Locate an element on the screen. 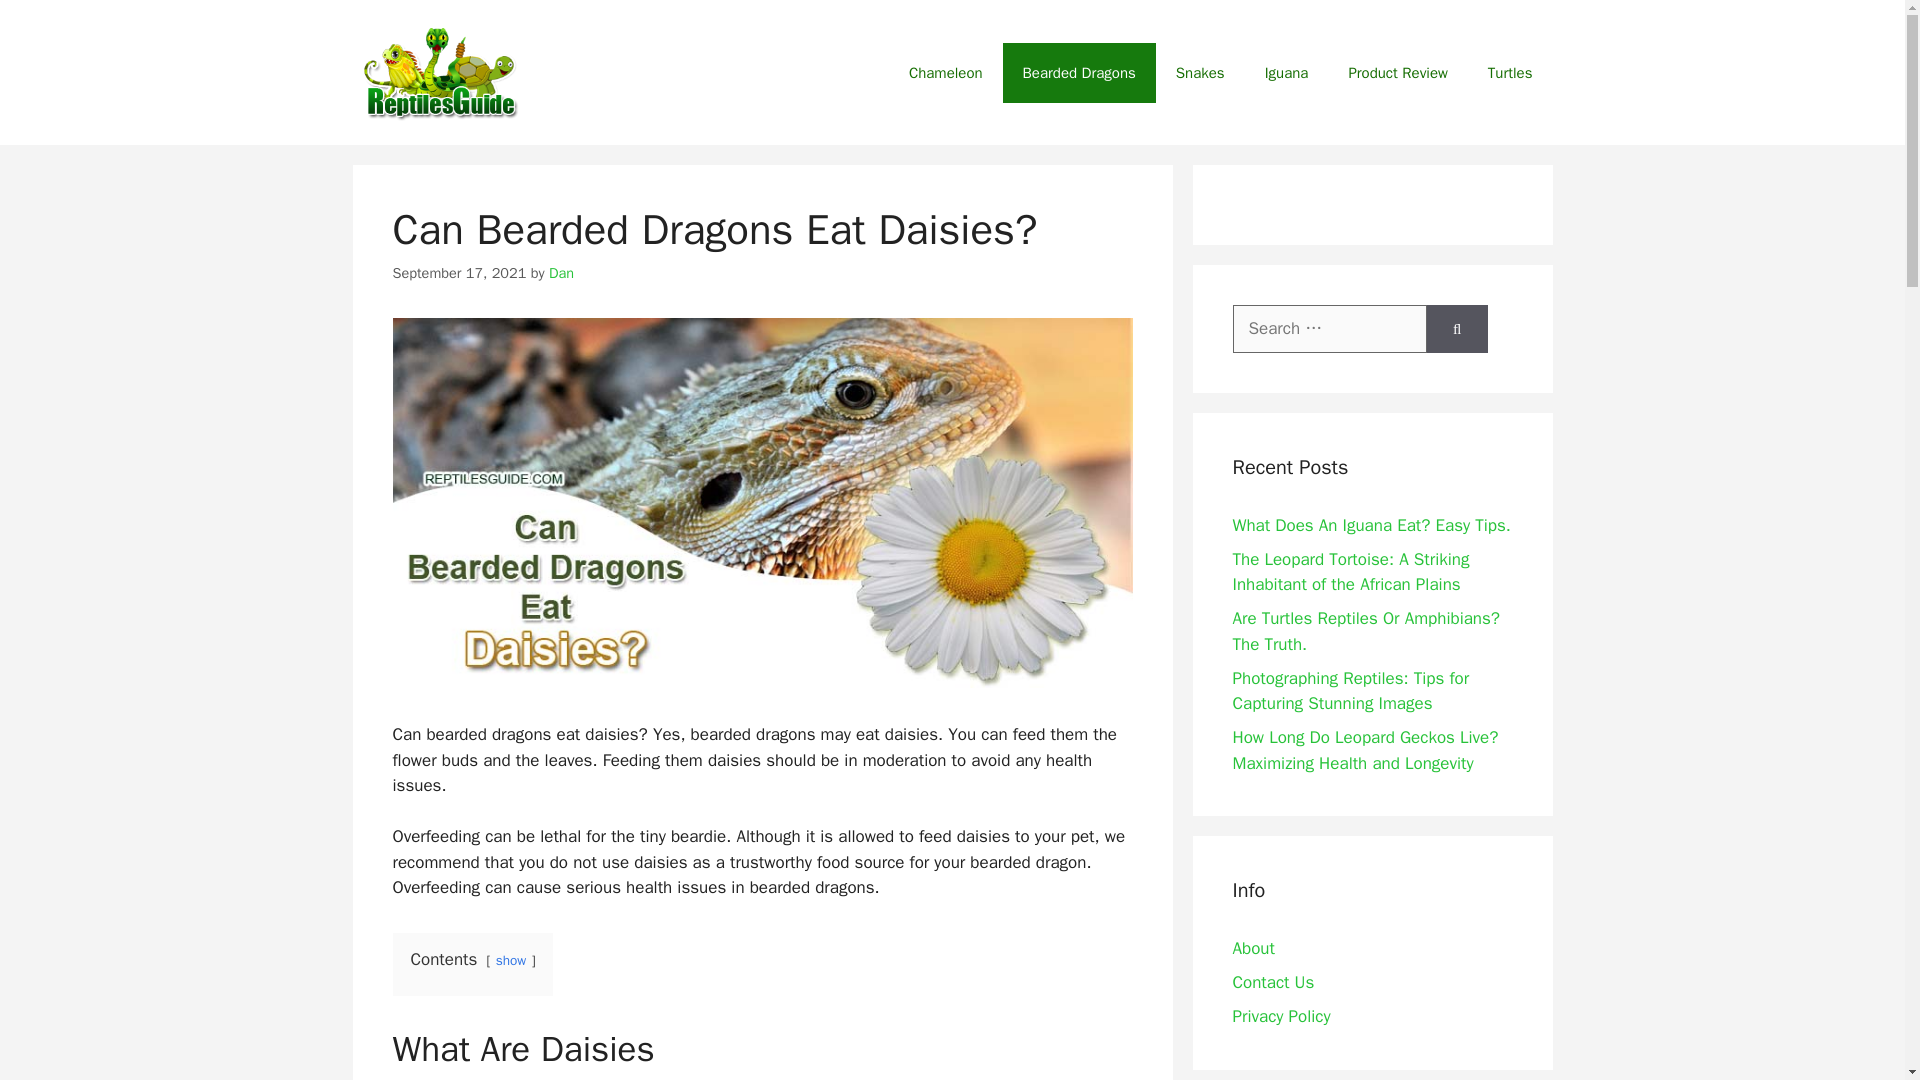 Image resolution: width=1920 pixels, height=1080 pixels. Turtles is located at coordinates (1510, 72).